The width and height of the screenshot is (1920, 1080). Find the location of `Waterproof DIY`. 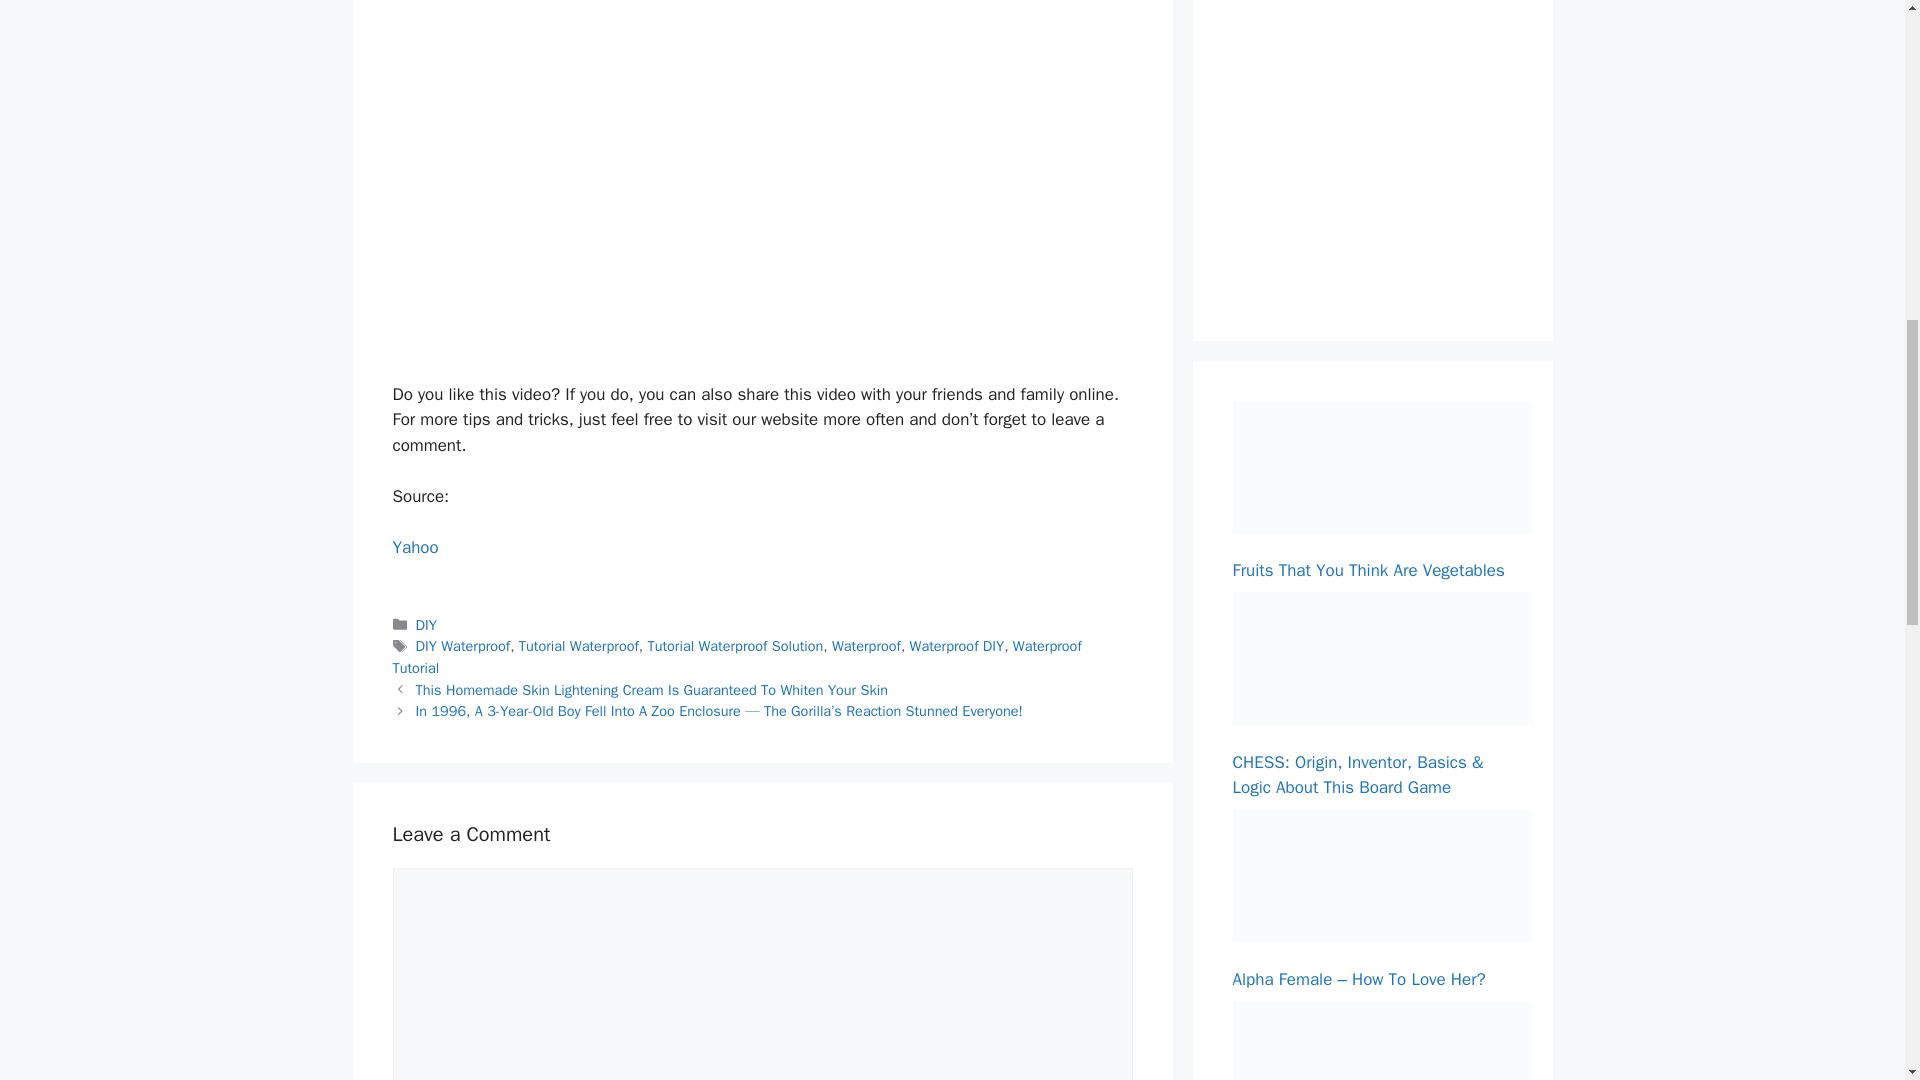

Waterproof DIY is located at coordinates (957, 646).